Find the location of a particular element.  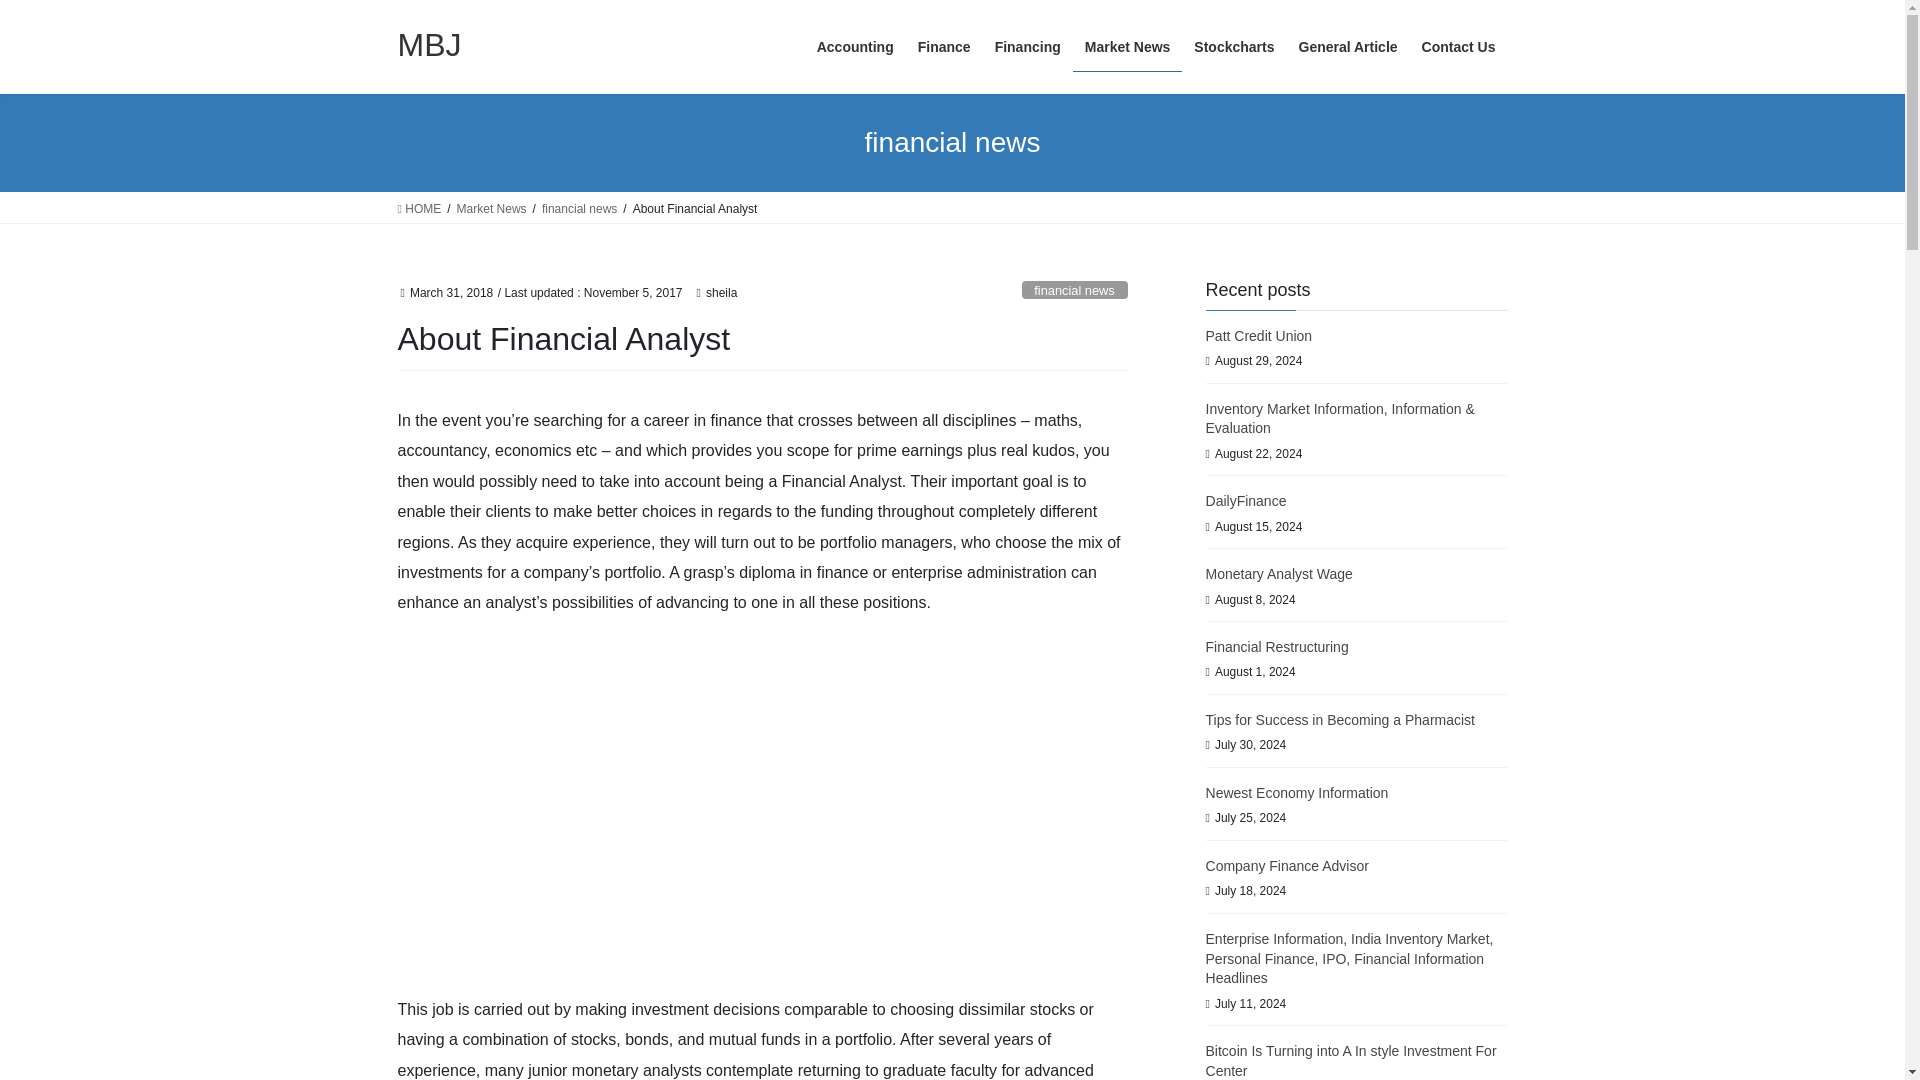

Stockcharts is located at coordinates (1234, 48).